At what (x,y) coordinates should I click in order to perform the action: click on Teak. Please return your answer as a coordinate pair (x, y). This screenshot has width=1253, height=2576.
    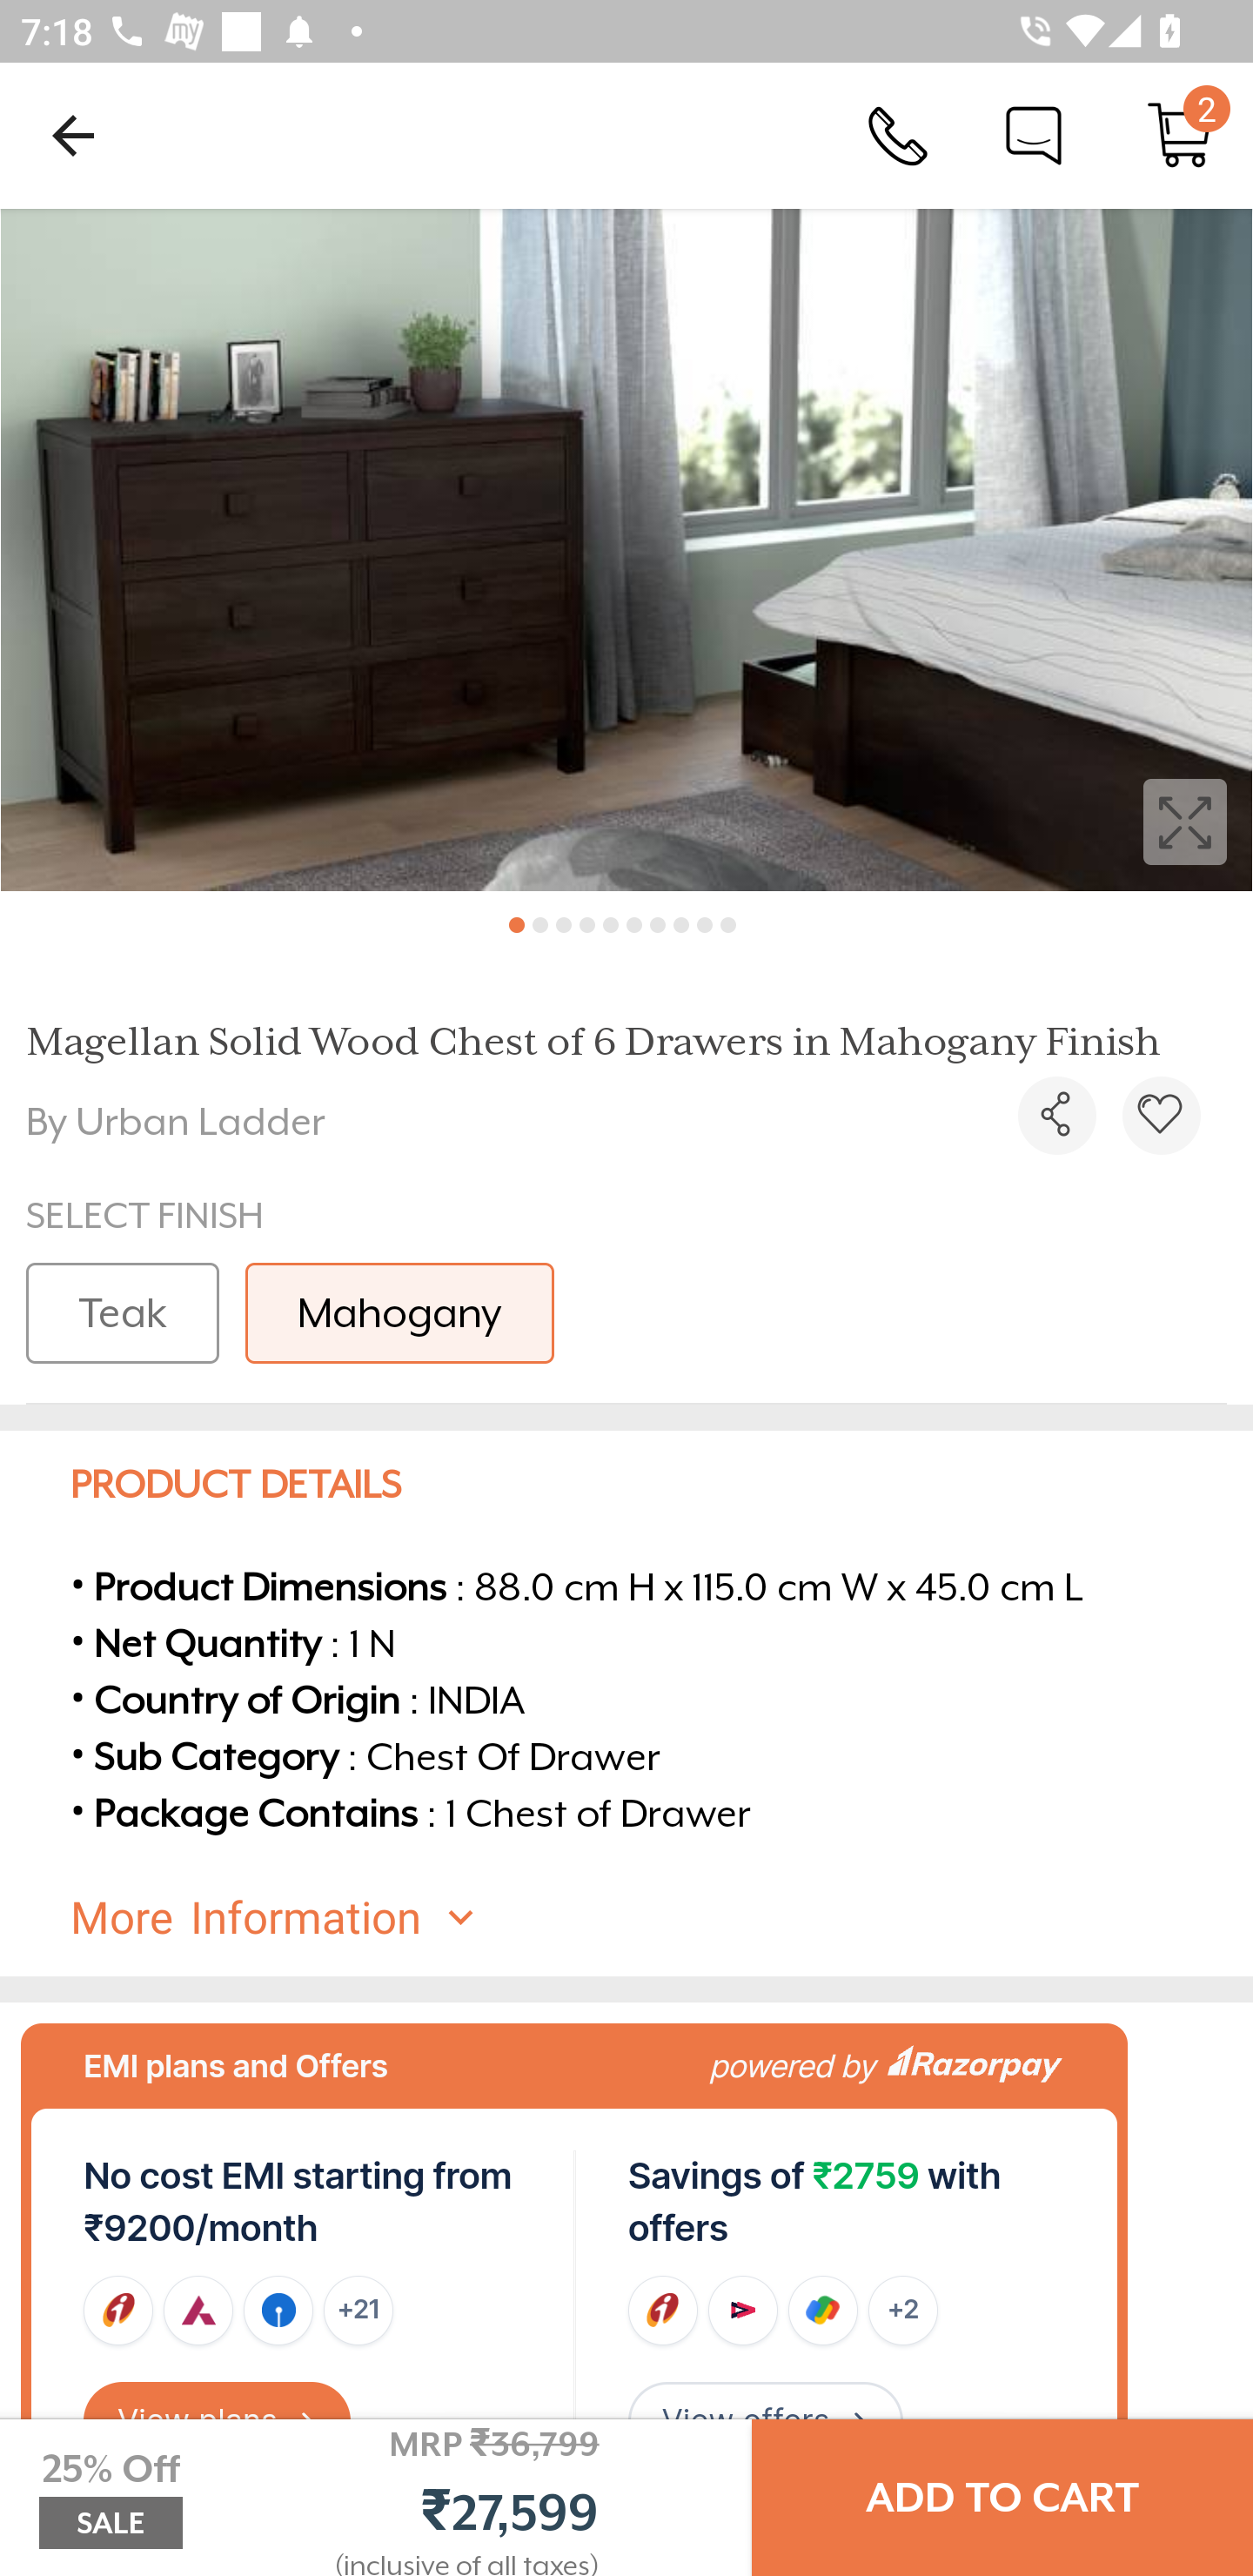
    Looking at the image, I should click on (122, 1312).